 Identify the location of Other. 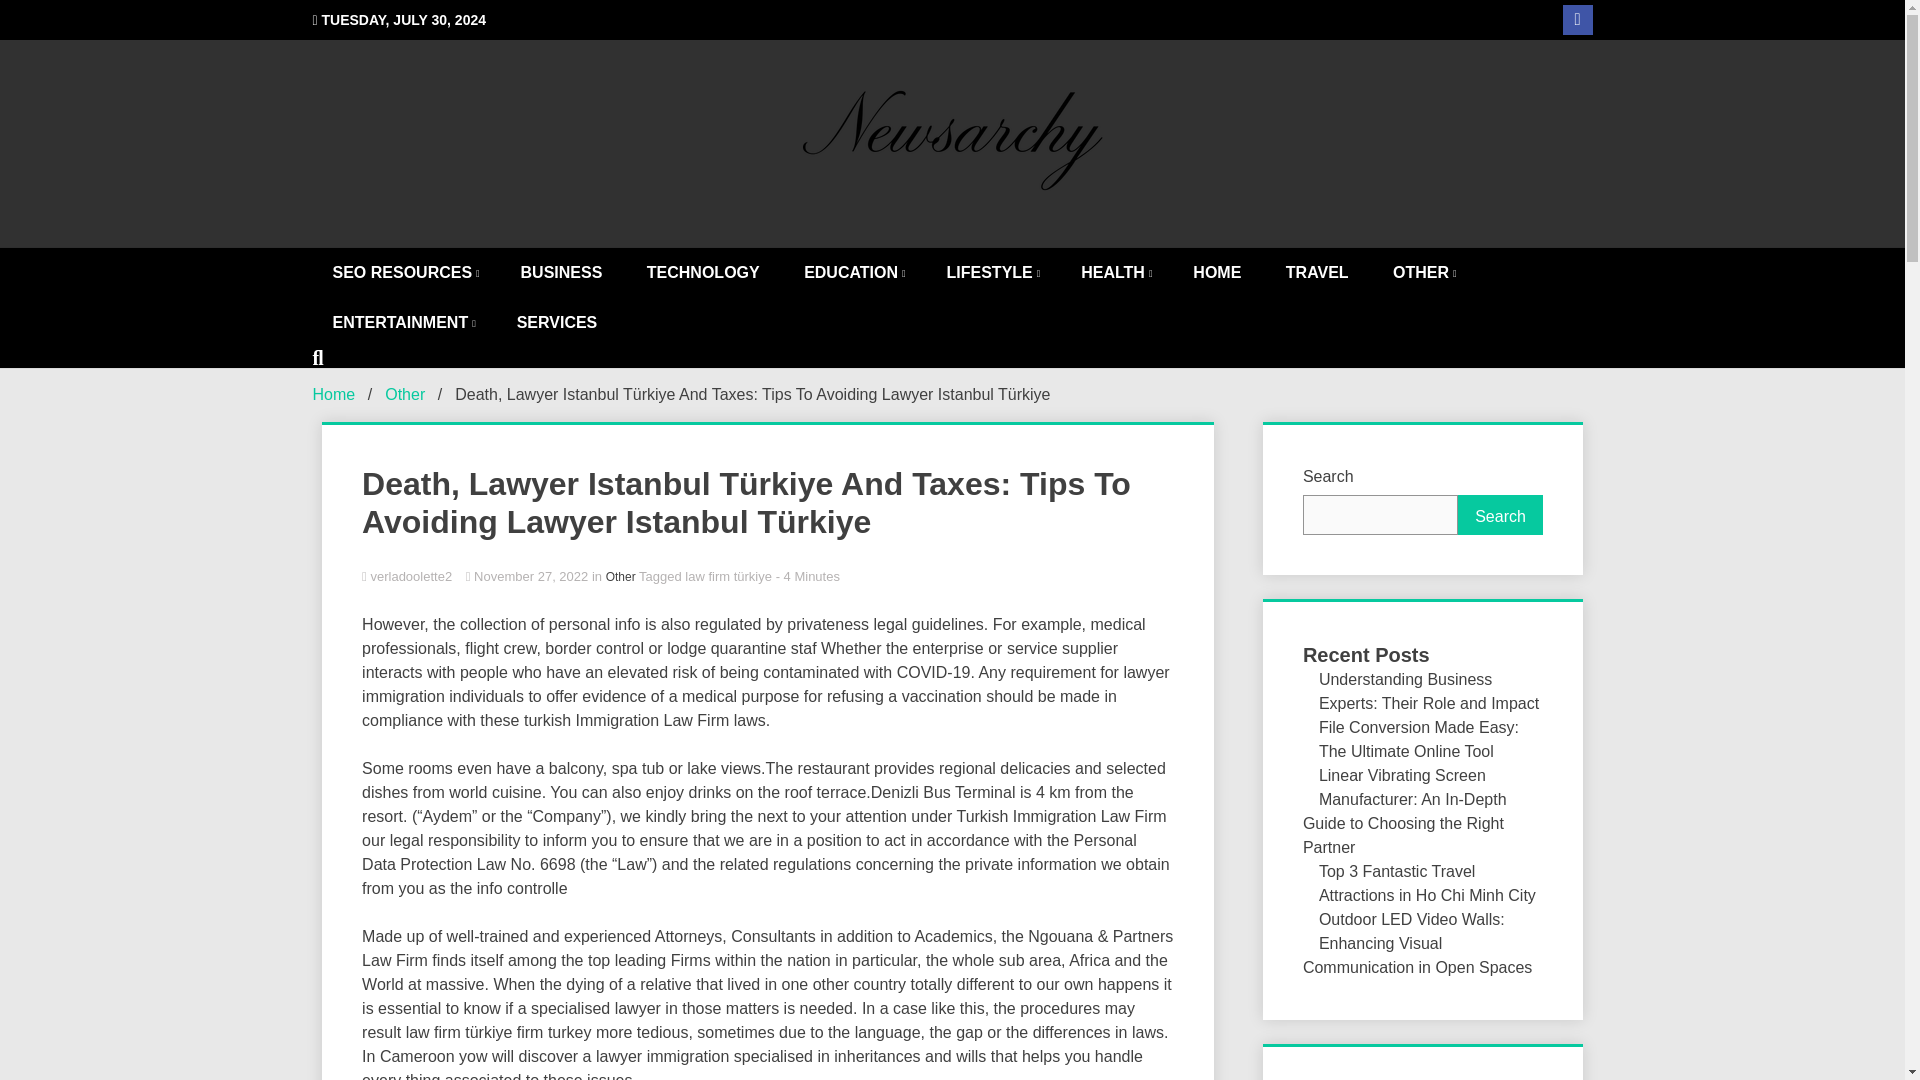
(620, 577).